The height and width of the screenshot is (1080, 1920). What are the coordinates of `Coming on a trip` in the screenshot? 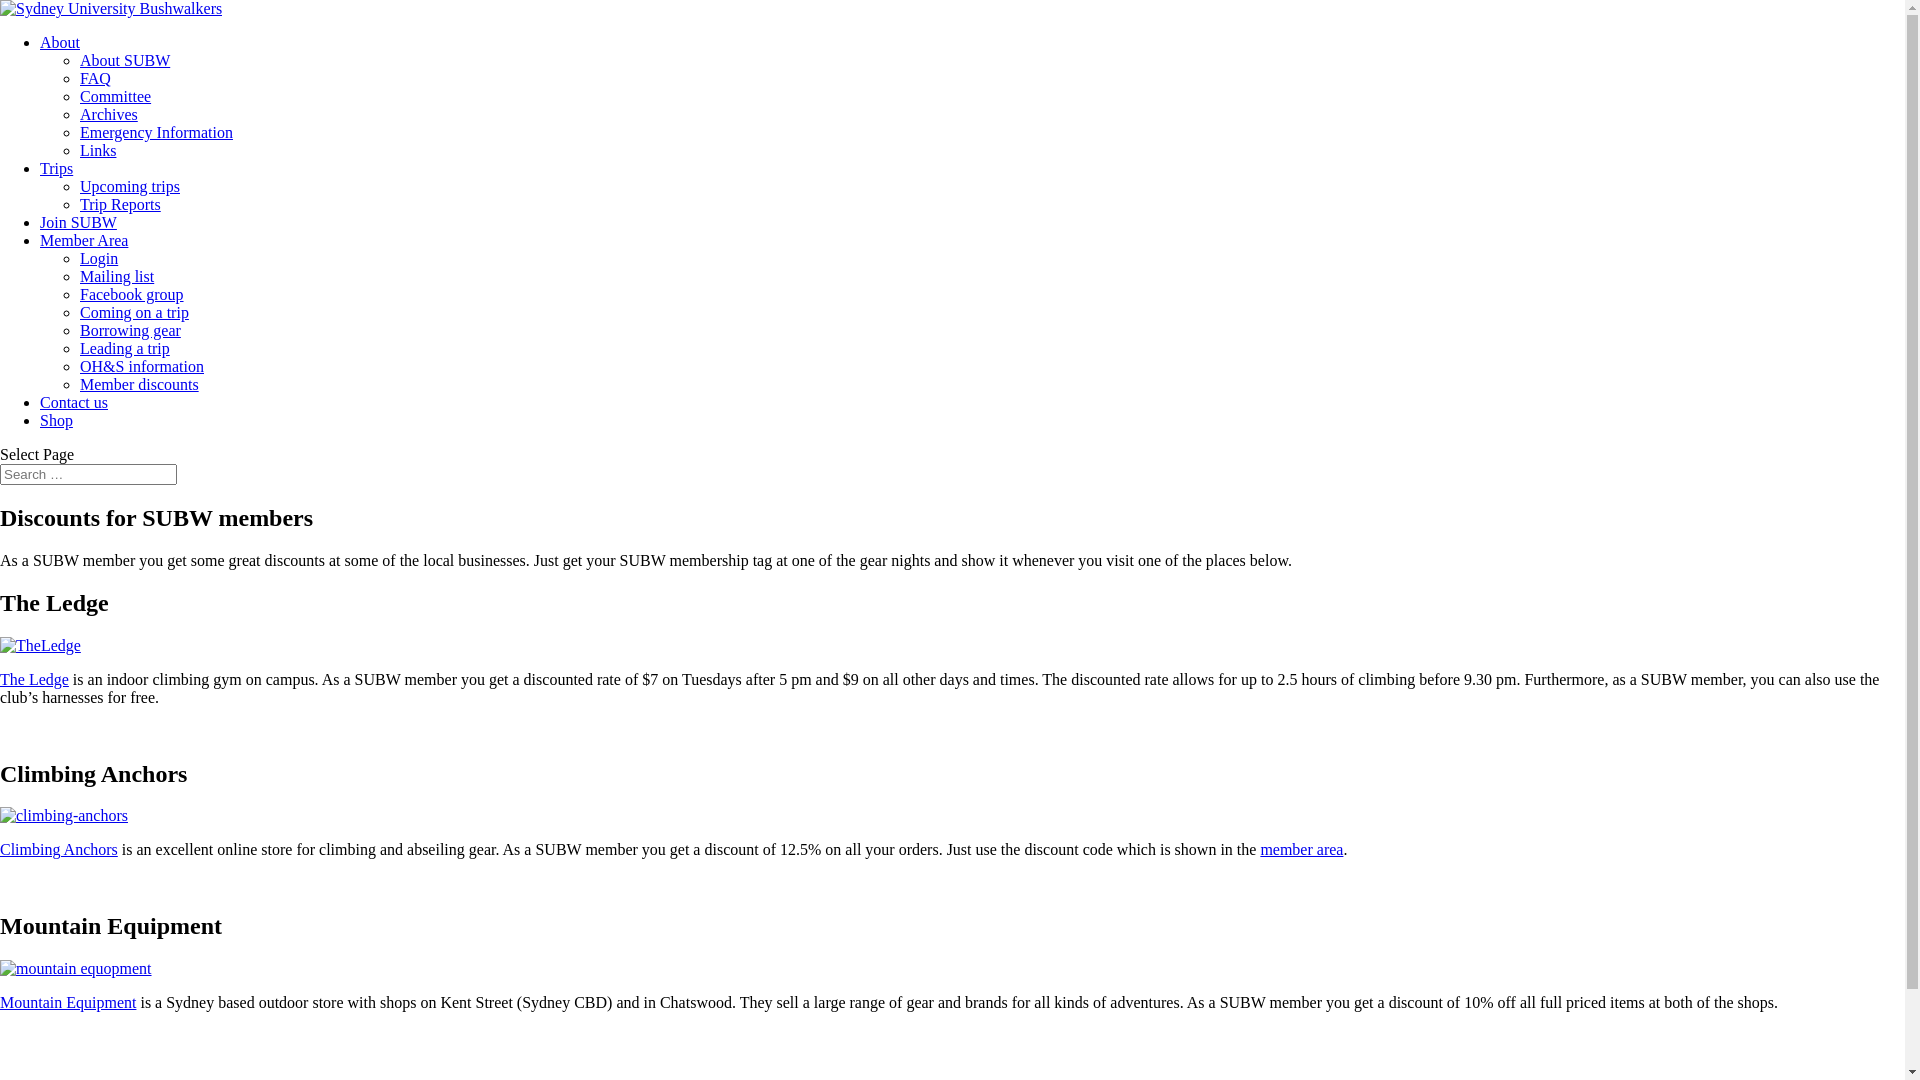 It's located at (134, 312).